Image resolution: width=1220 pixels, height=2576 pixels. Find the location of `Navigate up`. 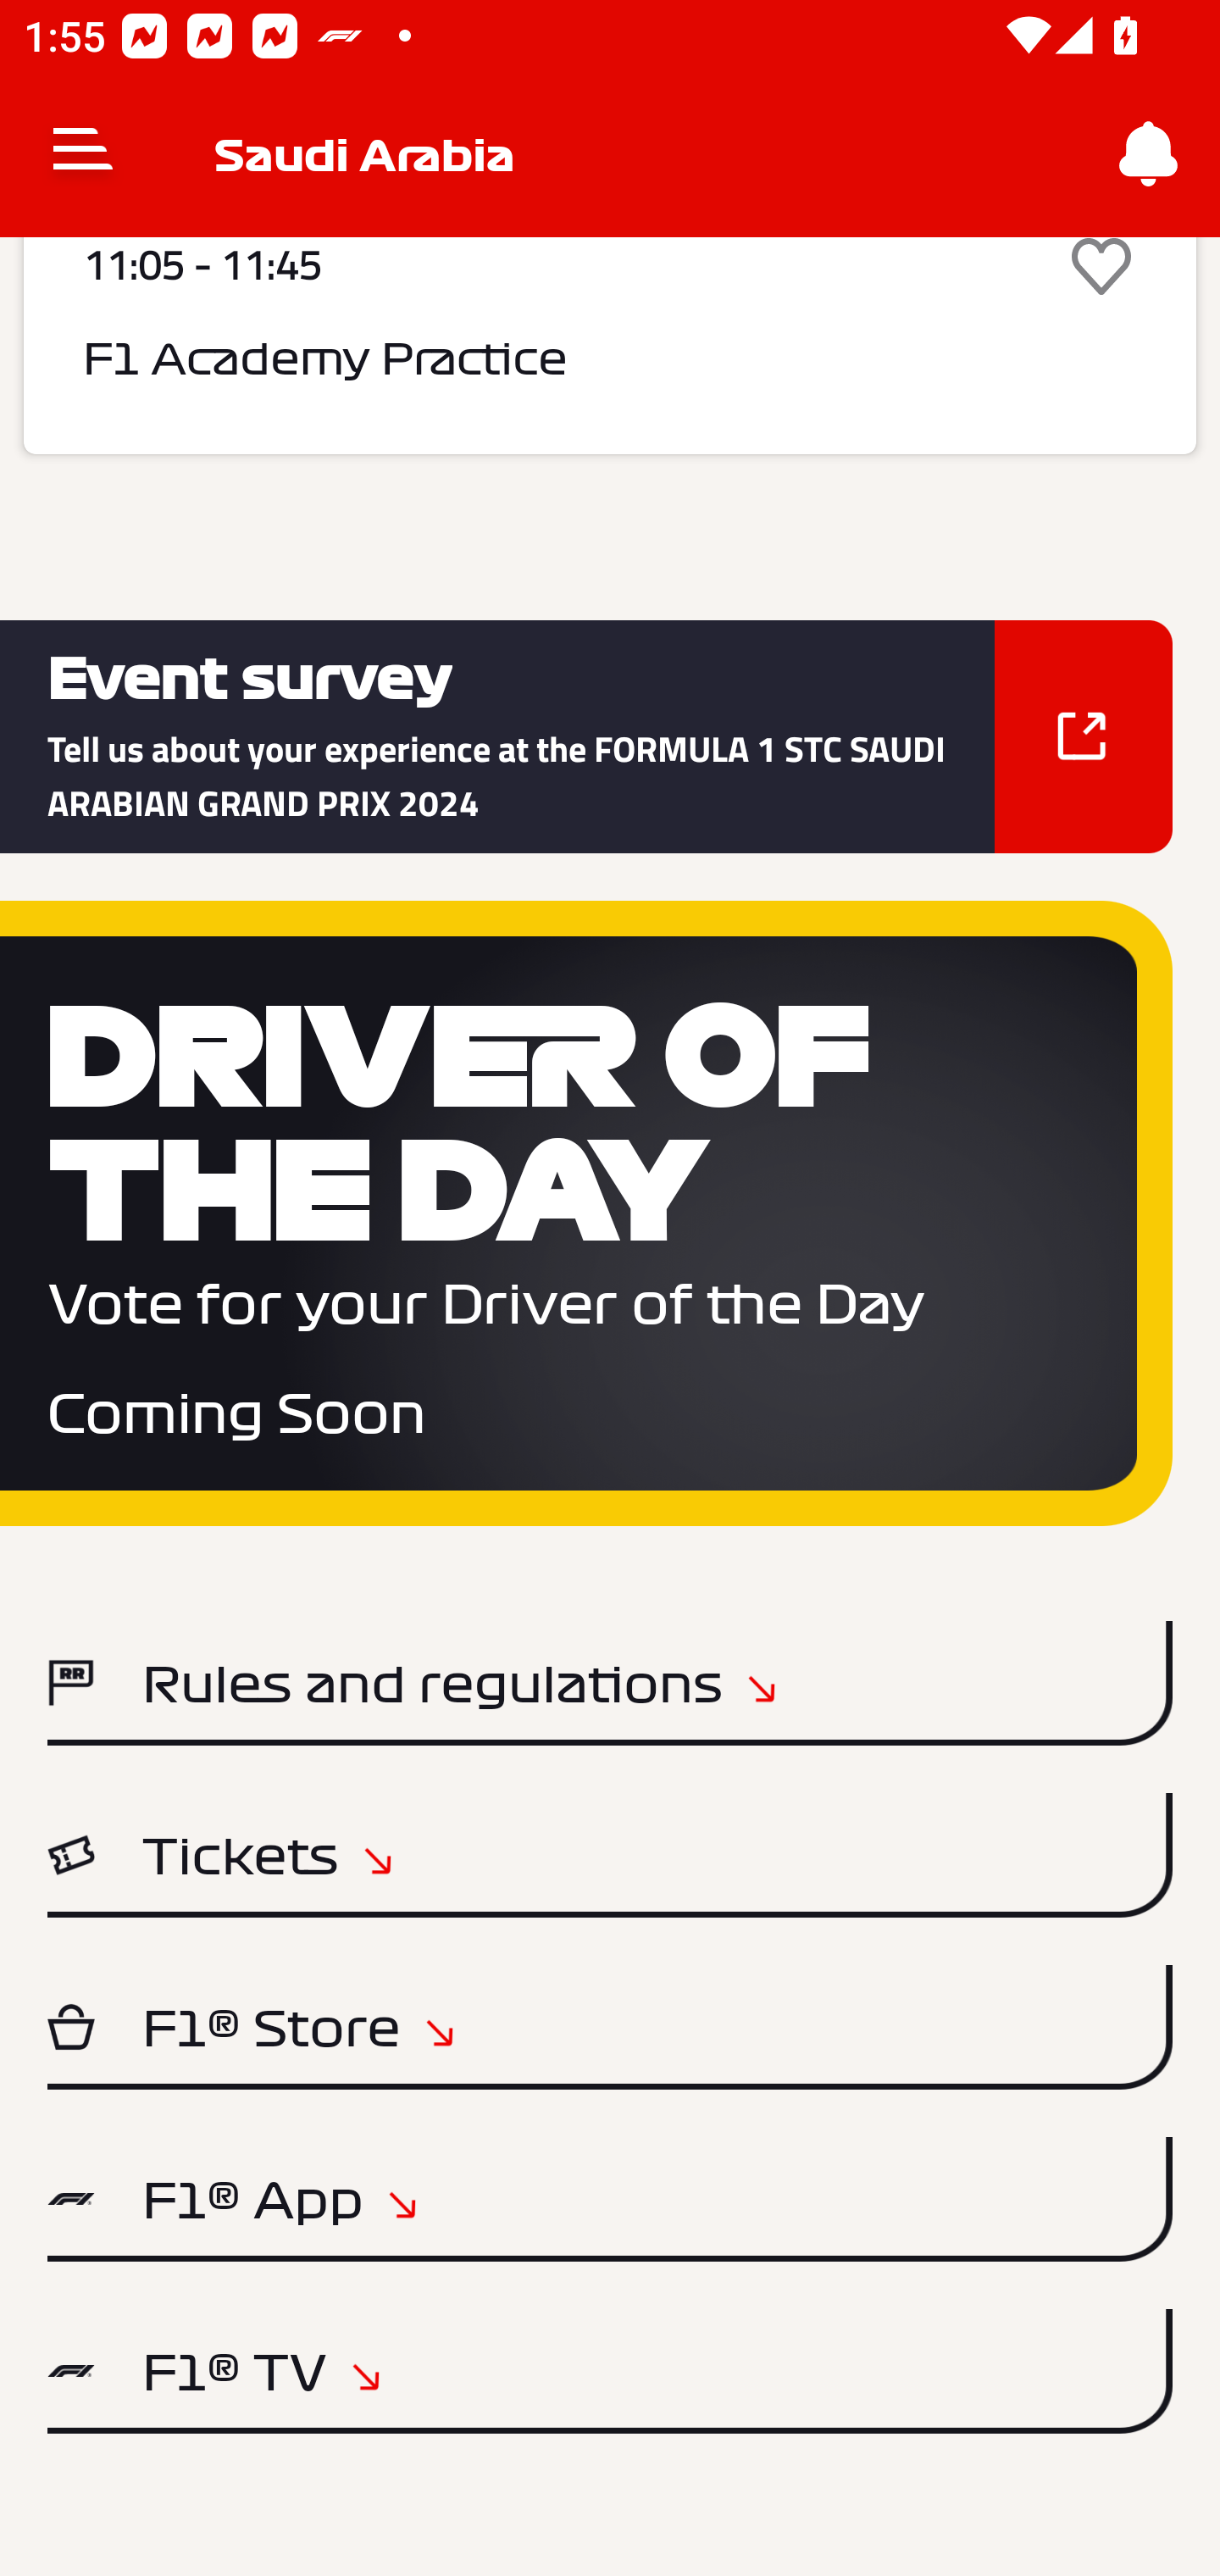

Navigate up is located at coordinates (83, 154).